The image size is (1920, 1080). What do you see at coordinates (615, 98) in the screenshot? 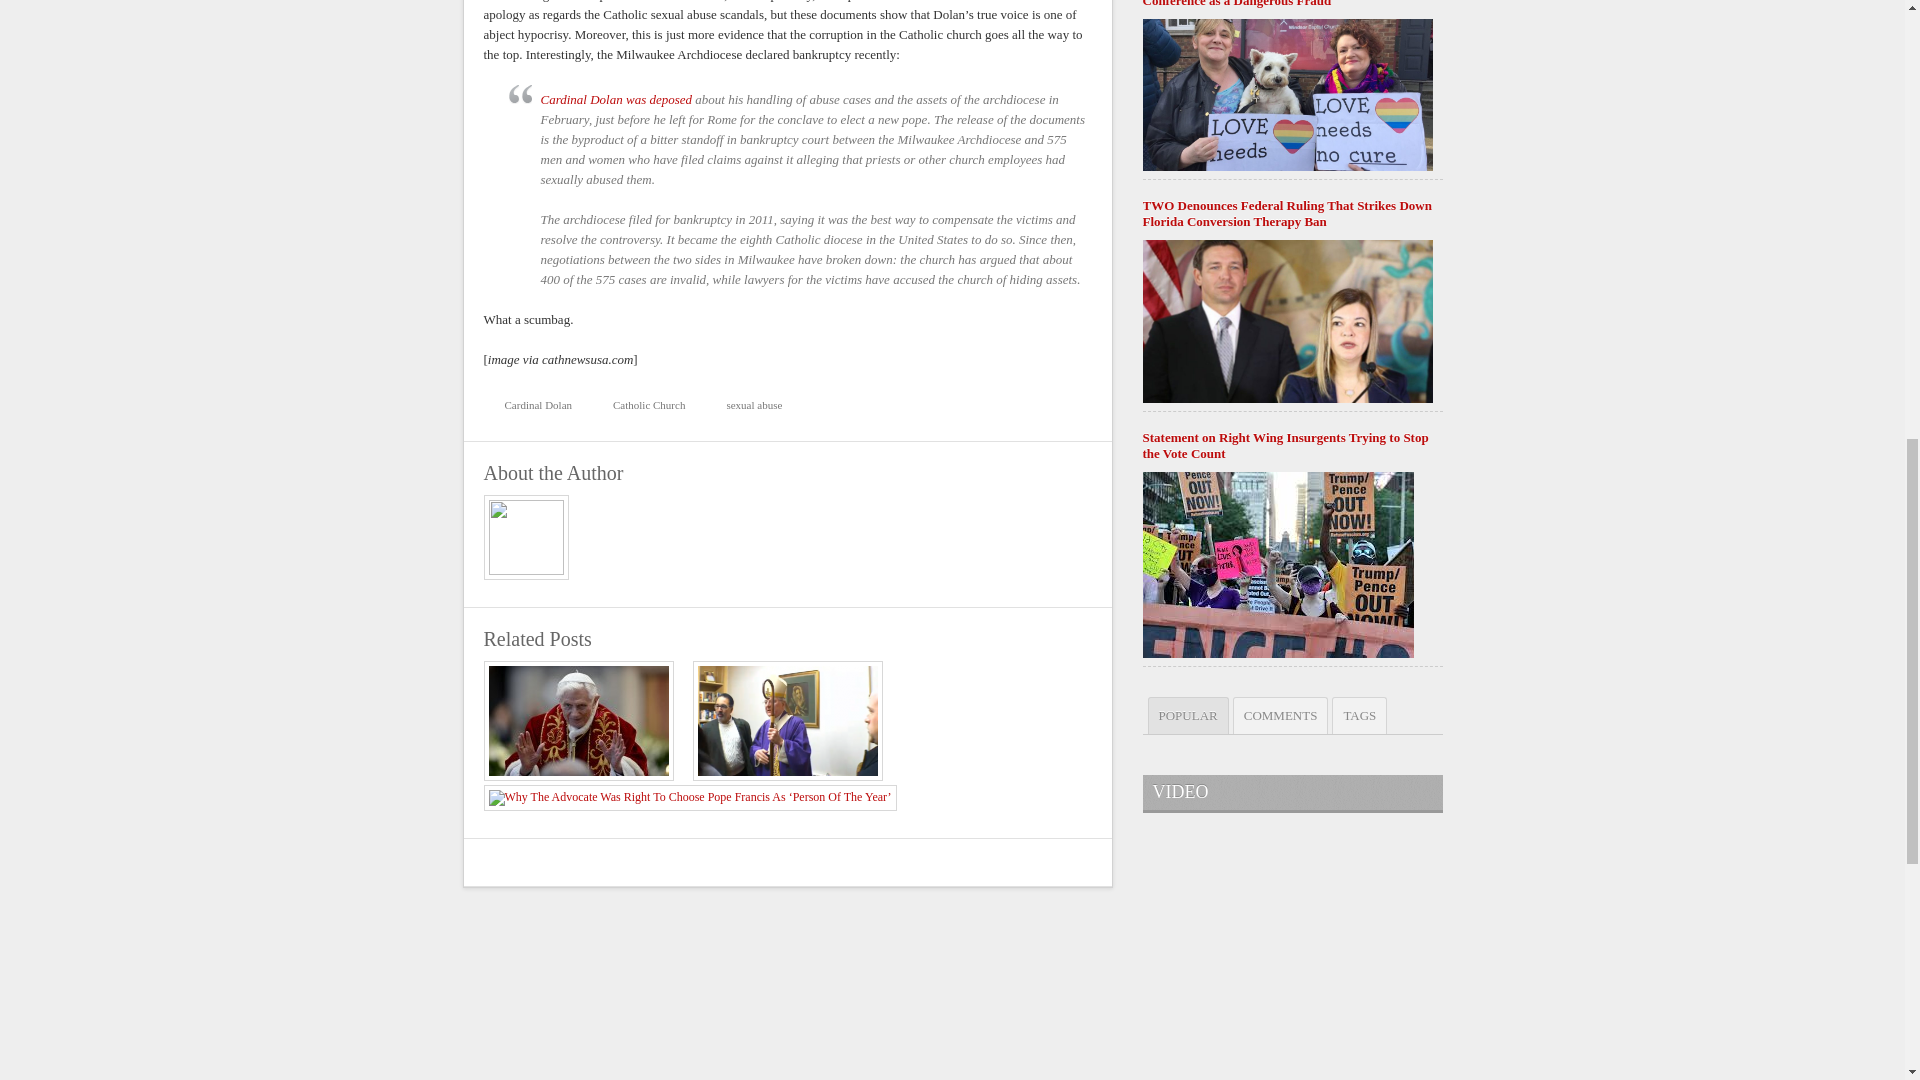
I see `Times article.` at bounding box center [615, 98].